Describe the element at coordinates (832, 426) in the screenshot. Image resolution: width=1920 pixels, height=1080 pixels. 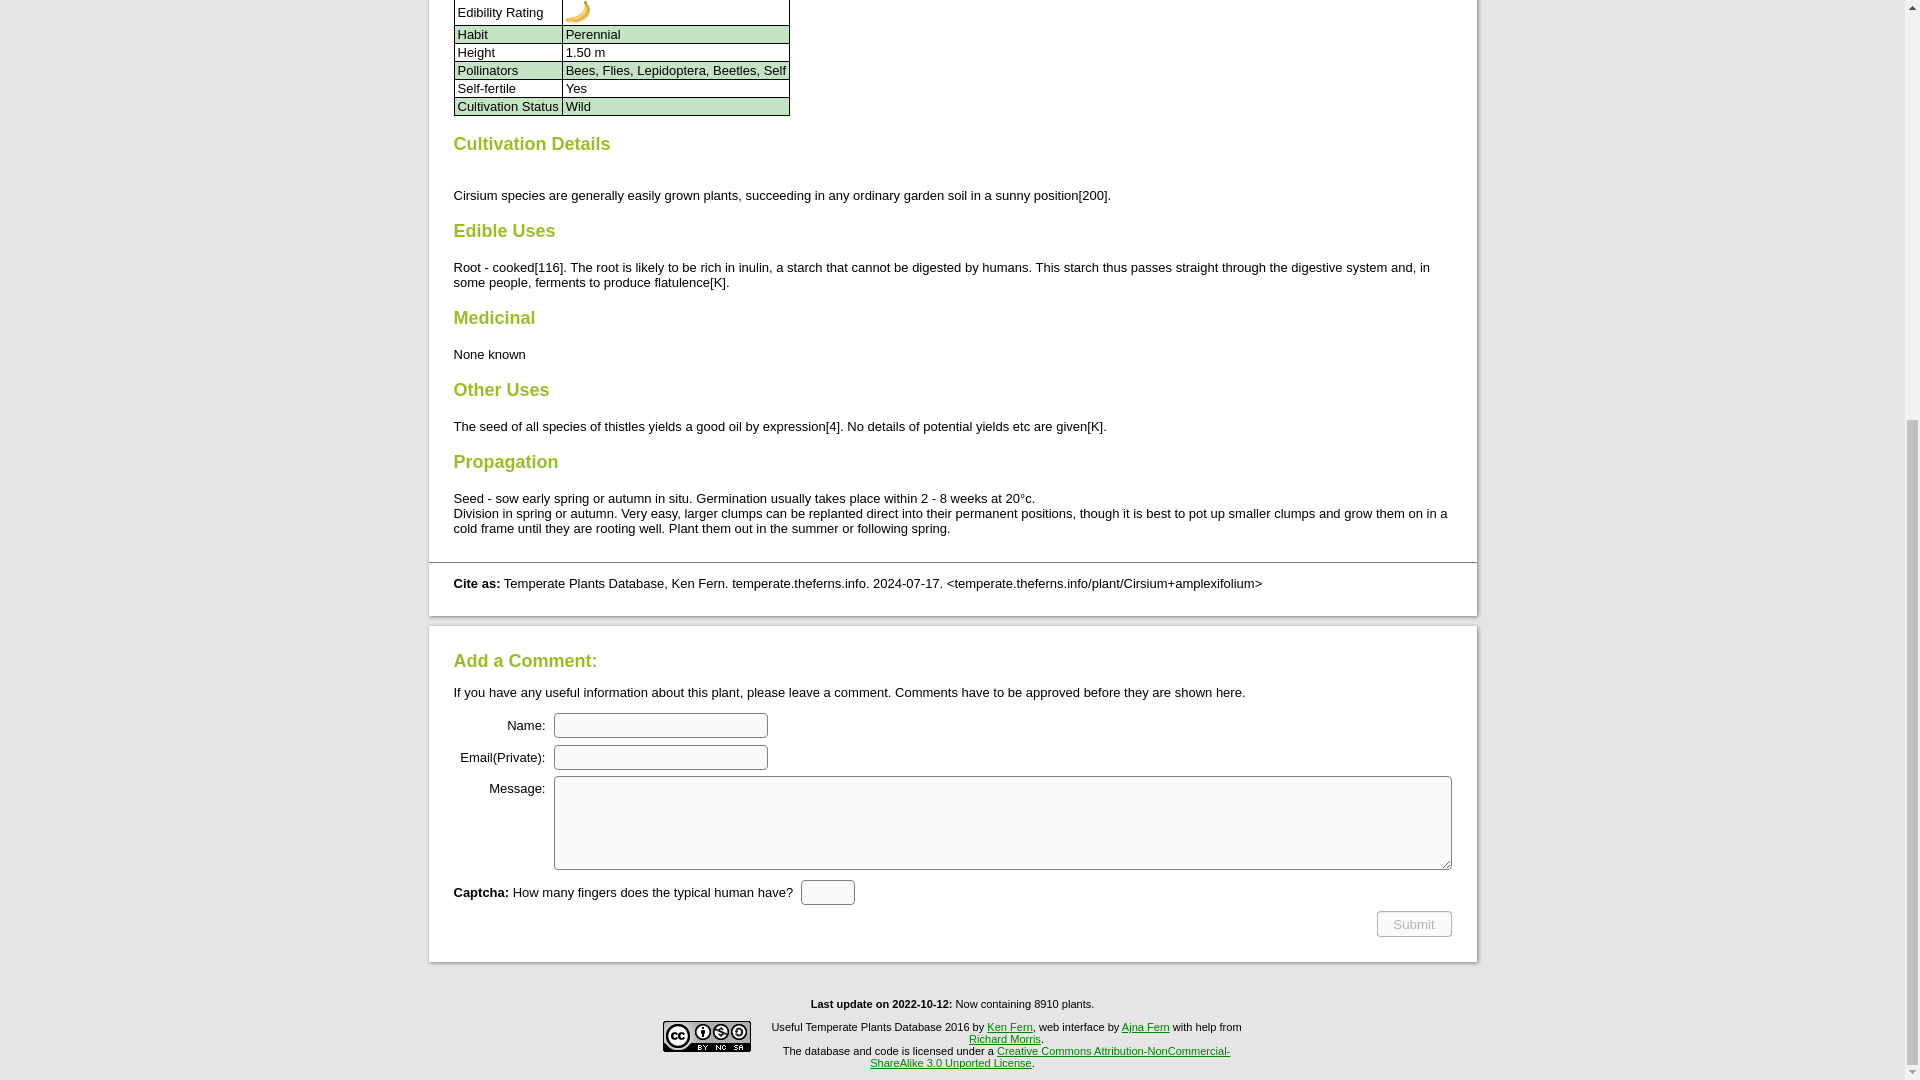
I see `4` at that location.